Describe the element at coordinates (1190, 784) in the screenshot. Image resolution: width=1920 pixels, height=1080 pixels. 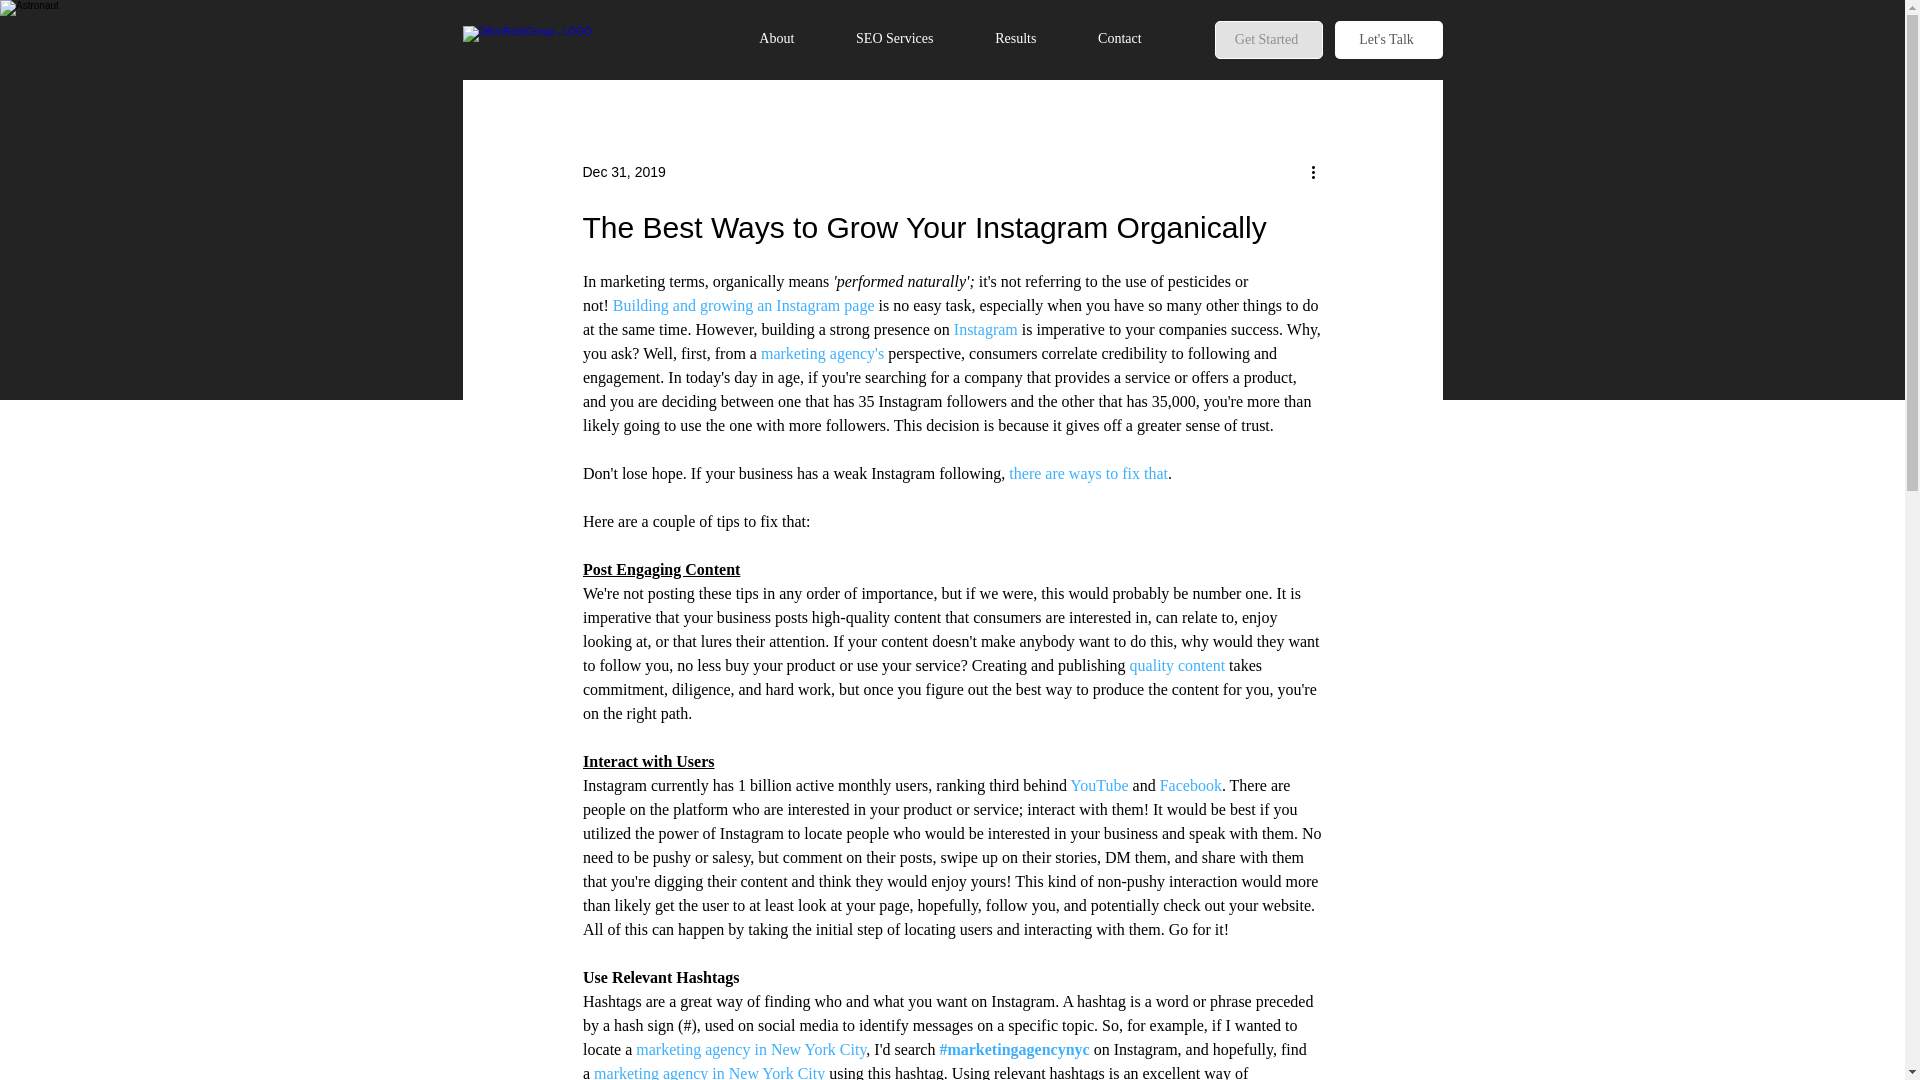
I see `Facebook` at that location.